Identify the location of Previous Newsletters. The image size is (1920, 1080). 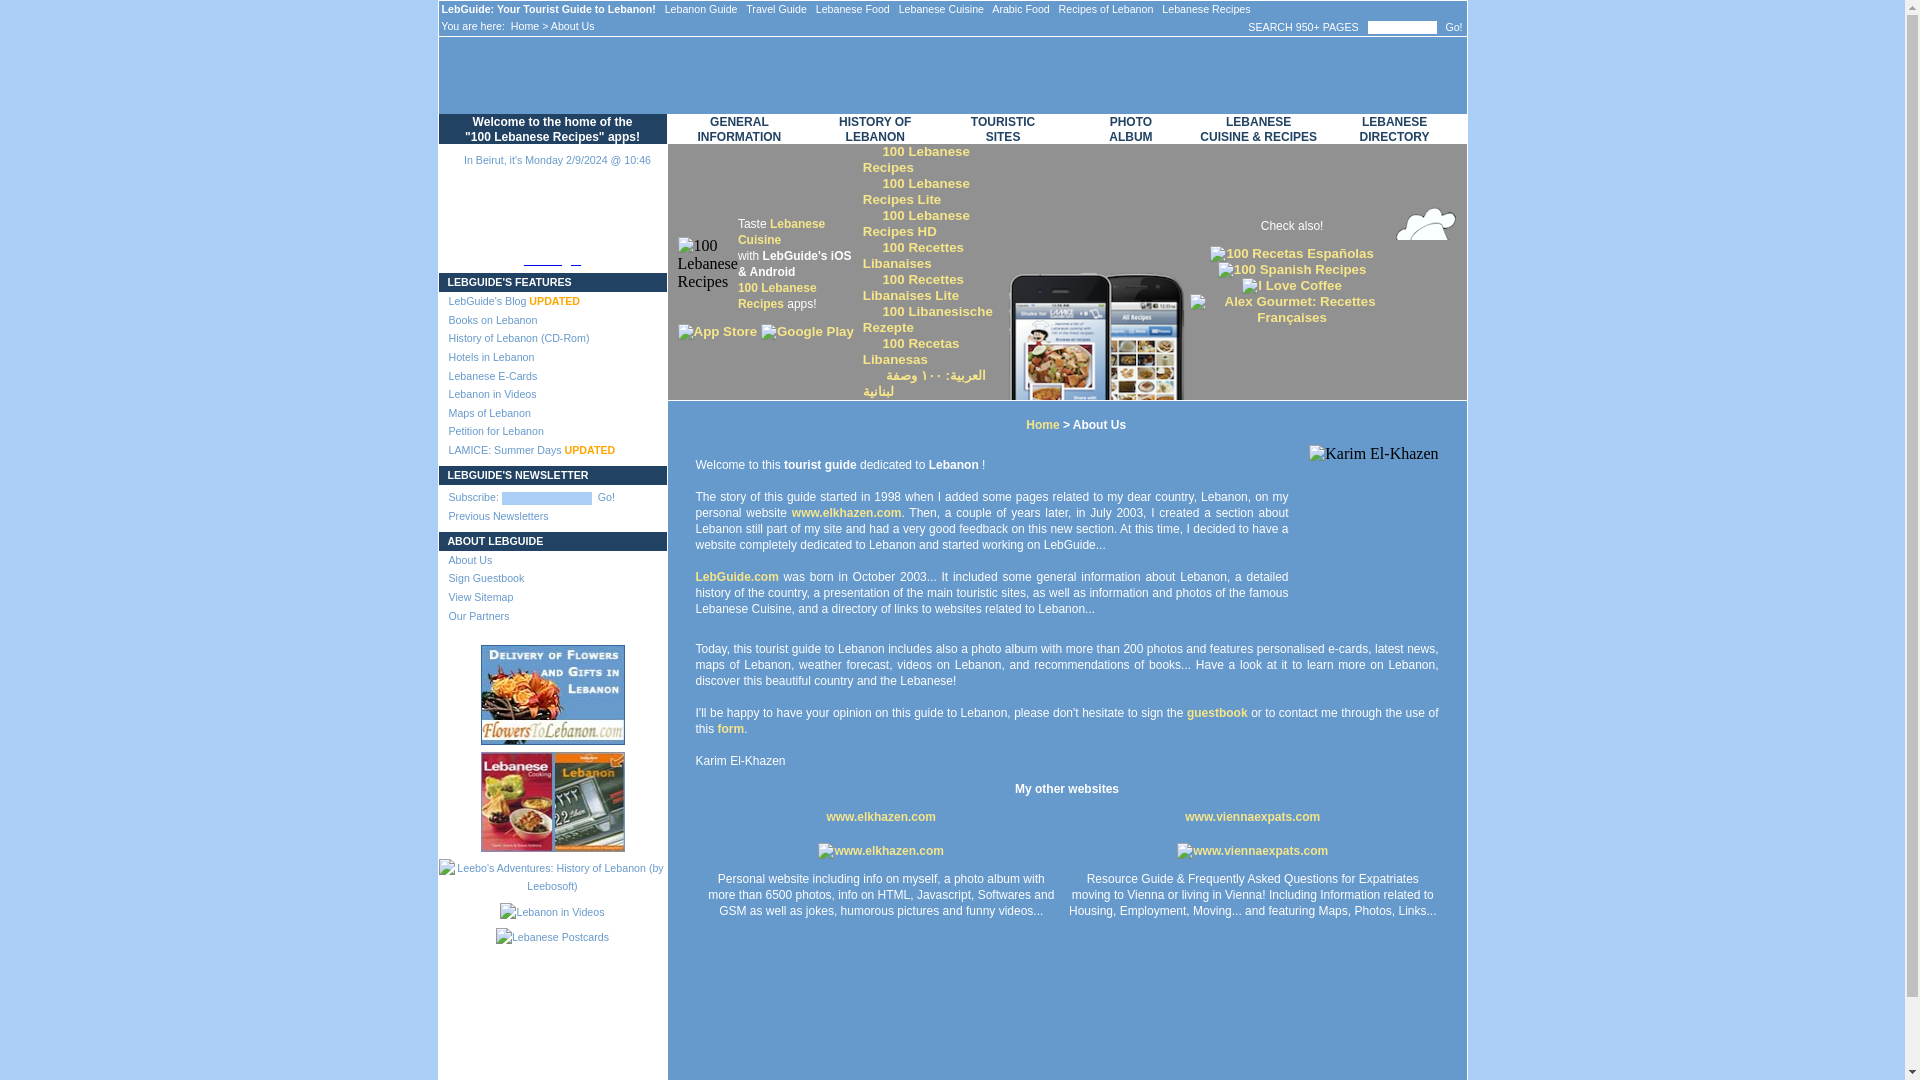
(552, 516).